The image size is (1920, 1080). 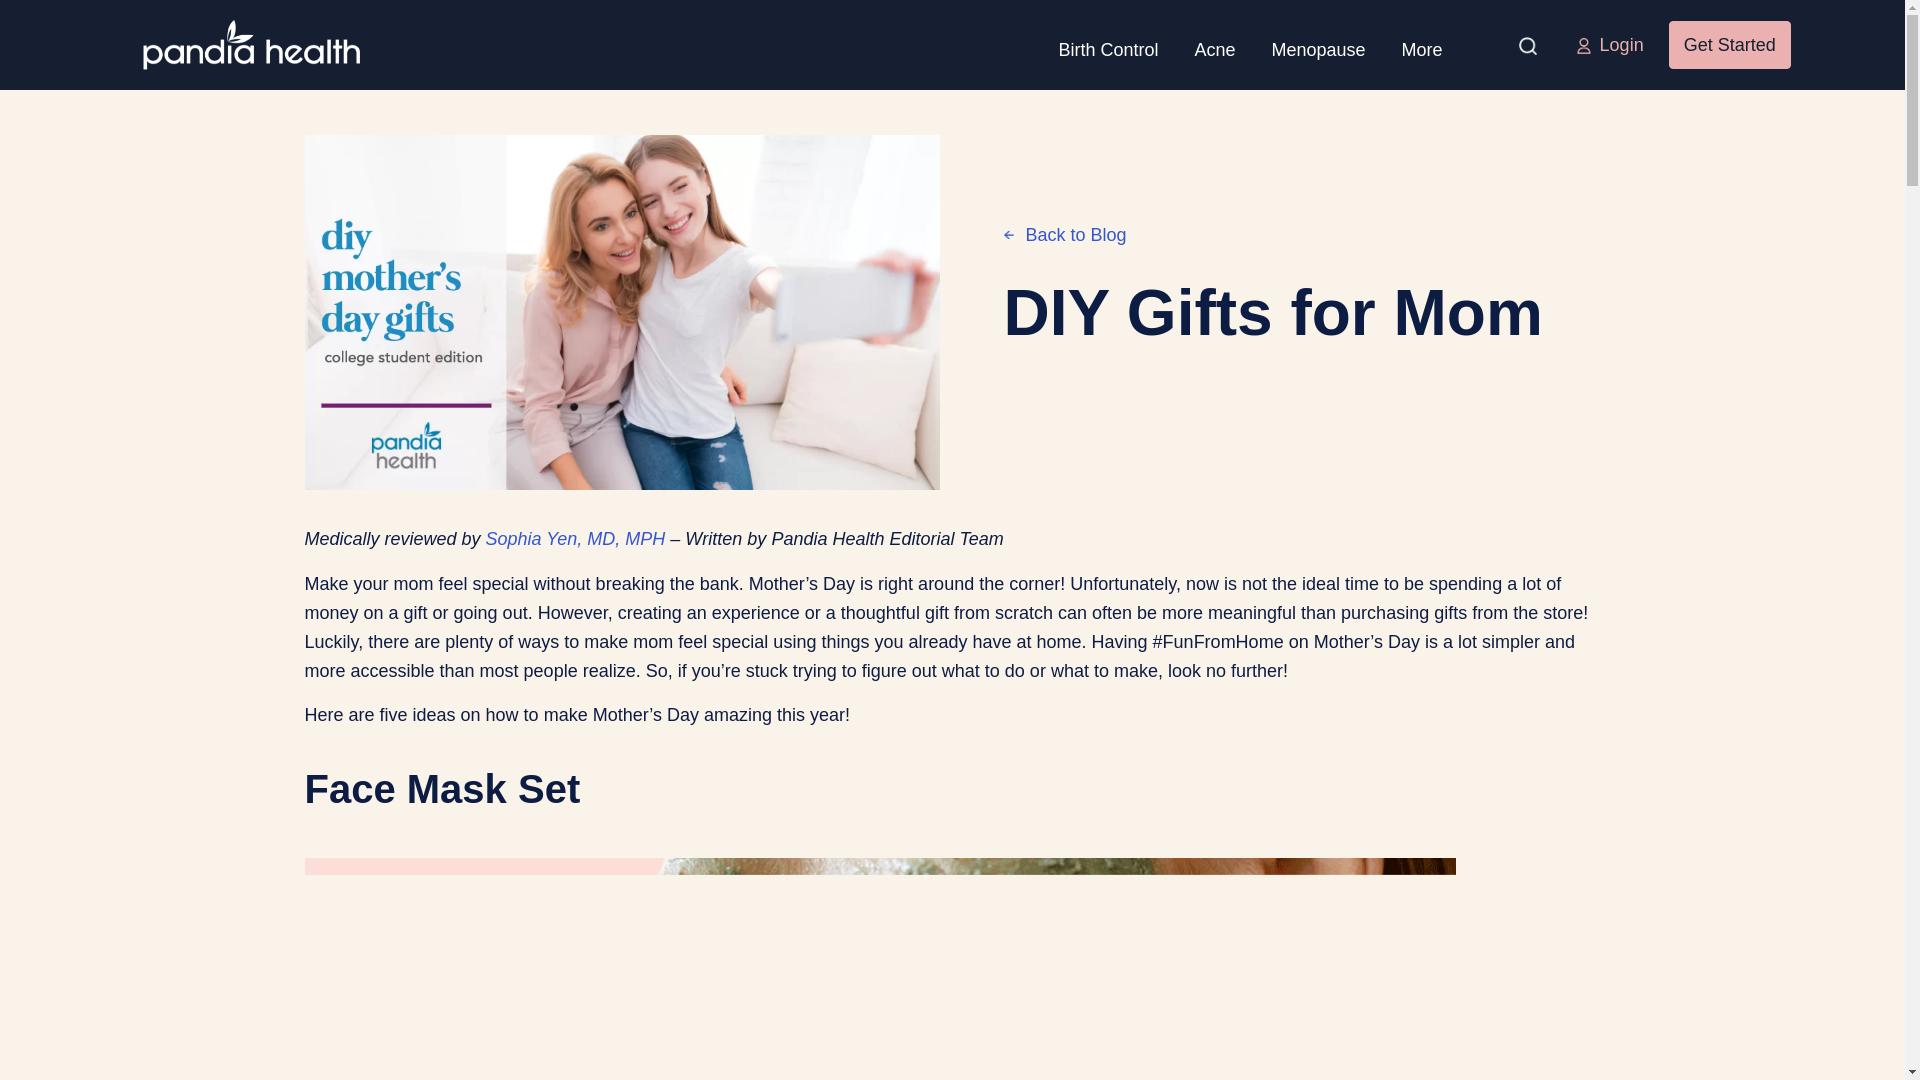 What do you see at coordinates (1318, 44) in the screenshot?
I see `Menopause` at bounding box center [1318, 44].